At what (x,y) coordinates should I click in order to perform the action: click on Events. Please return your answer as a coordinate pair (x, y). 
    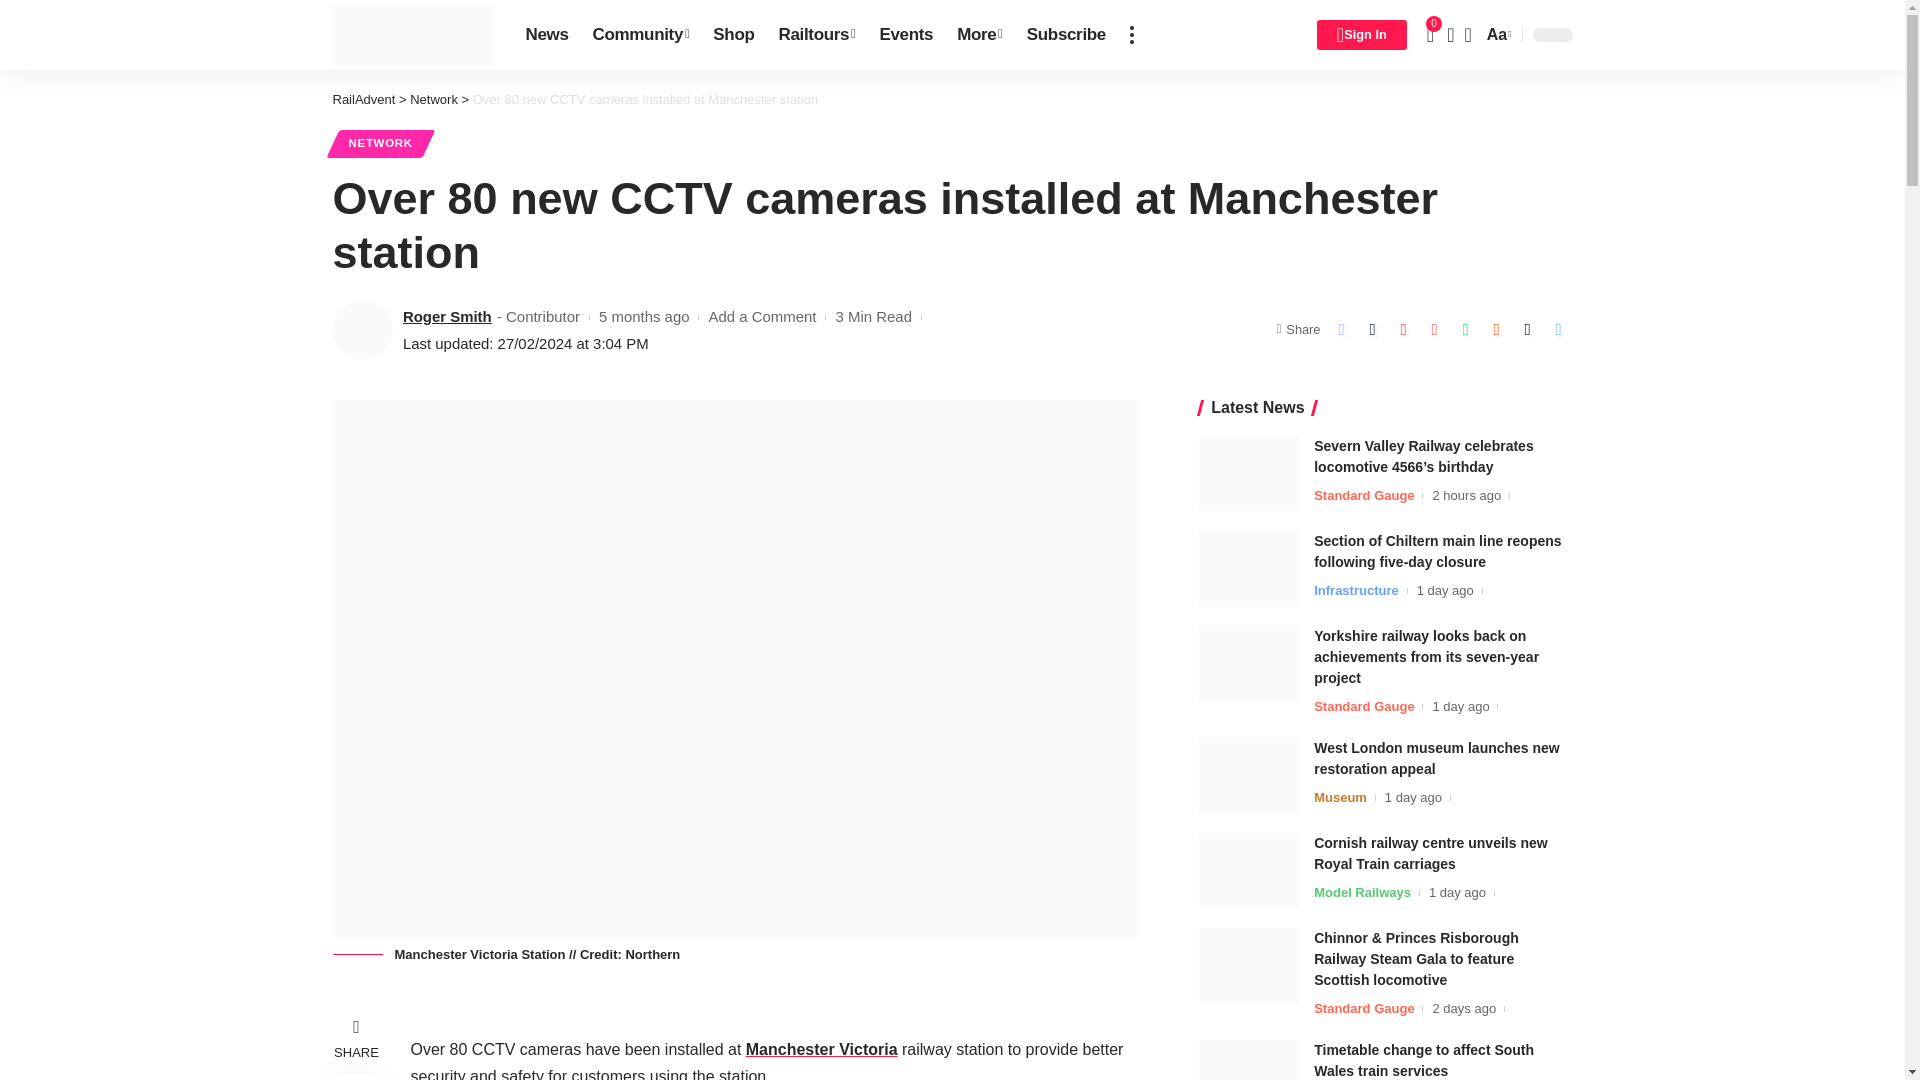
    Looking at the image, I should click on (906, 35).